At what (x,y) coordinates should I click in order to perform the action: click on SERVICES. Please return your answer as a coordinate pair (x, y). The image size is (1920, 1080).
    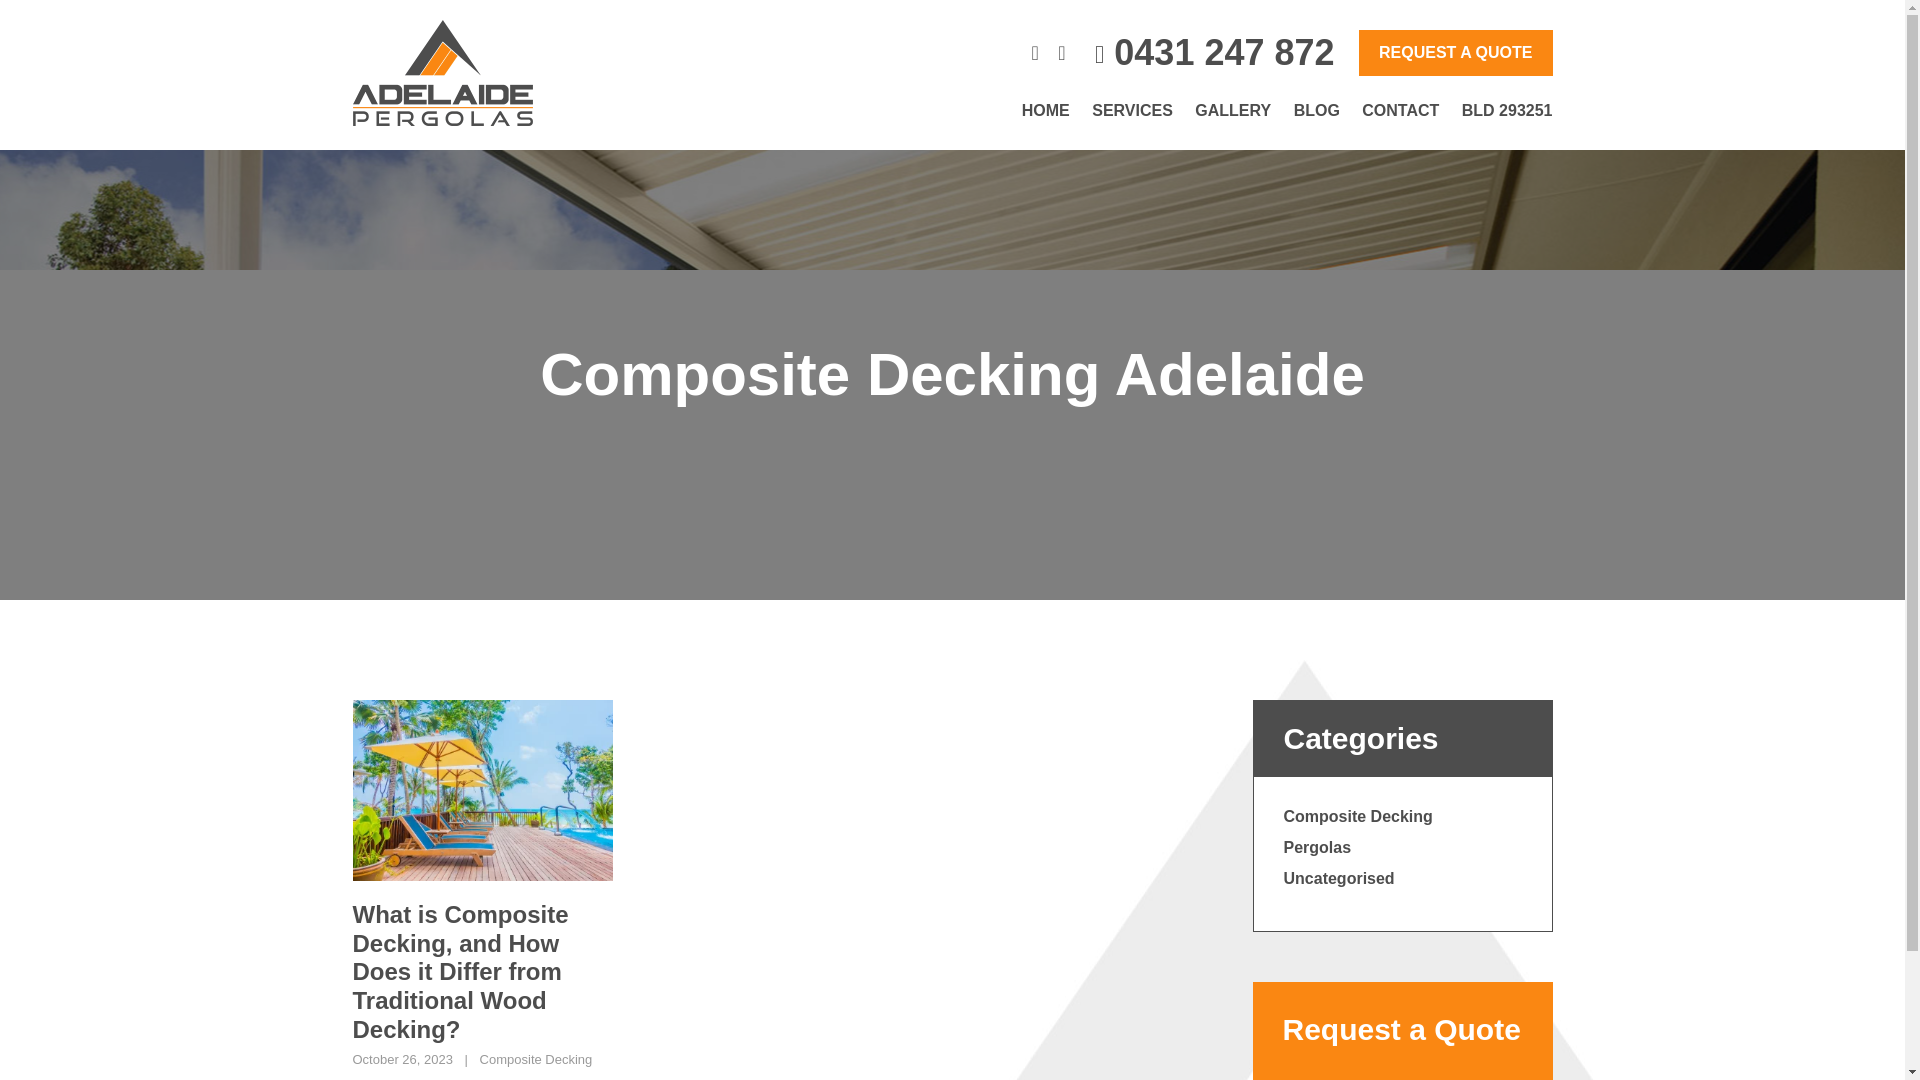
    Looking at the image, I should click on (1132, 110).